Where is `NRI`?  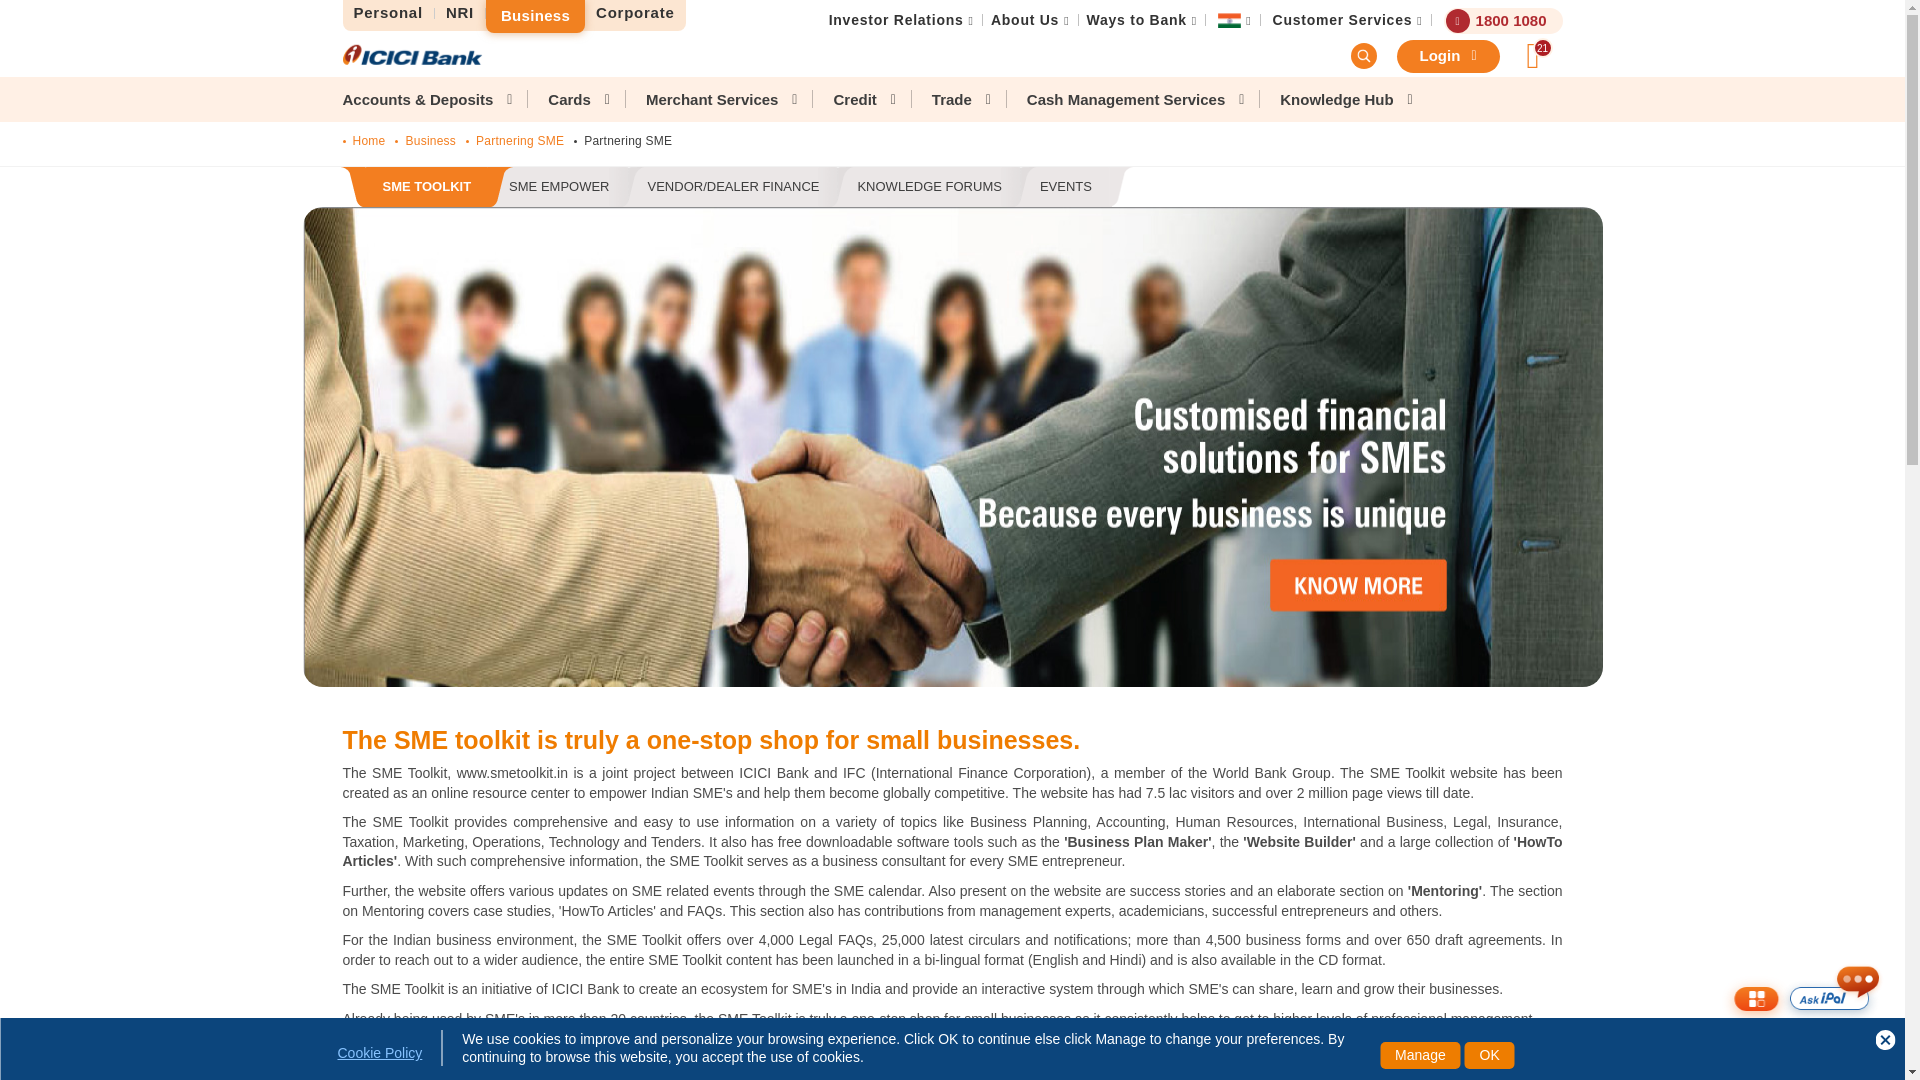 NRI is located at coordinates (460, 13).